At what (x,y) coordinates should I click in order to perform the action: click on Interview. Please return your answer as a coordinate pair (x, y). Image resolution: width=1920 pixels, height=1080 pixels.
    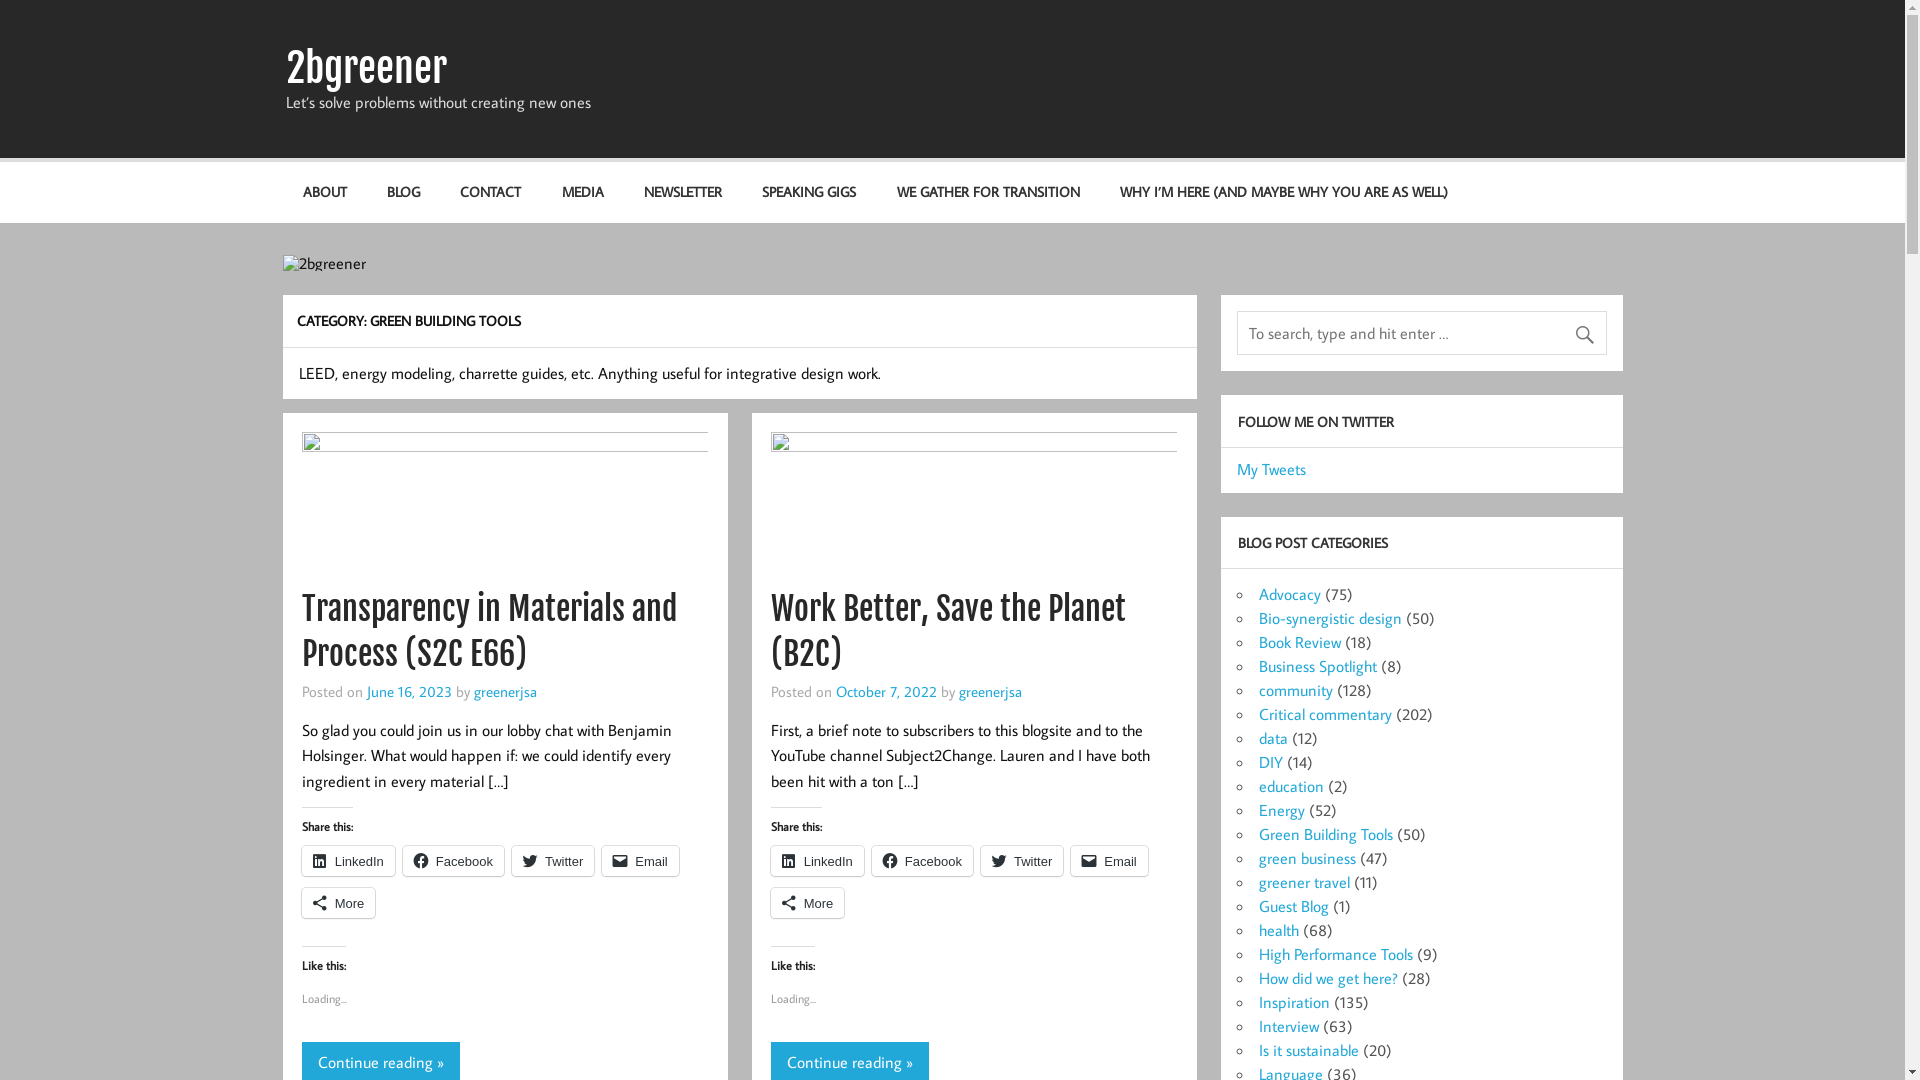
    Looking at the image, I should click on (1288, 1026).